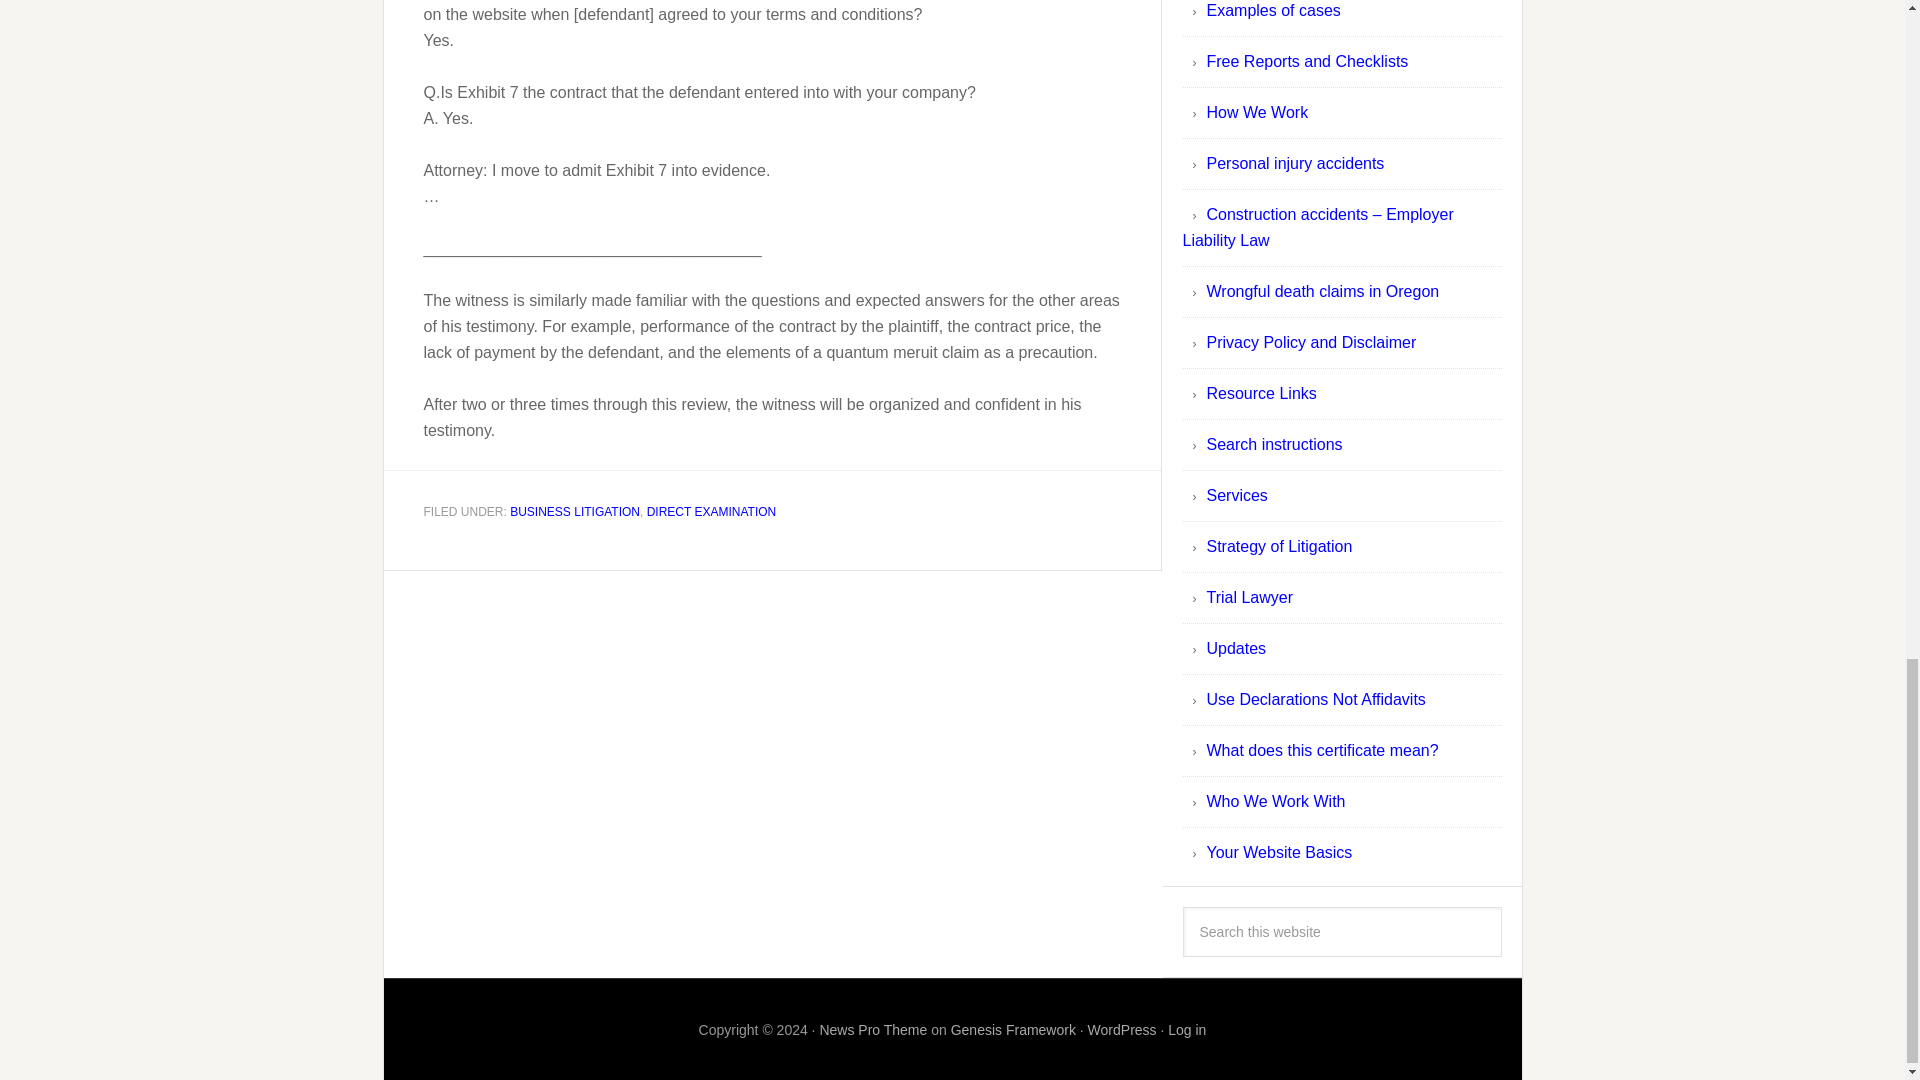  What do you see at coordinates (1272, 10) in the screenshot?
I see `Examples of cases` at bounding box center [1272, 10].